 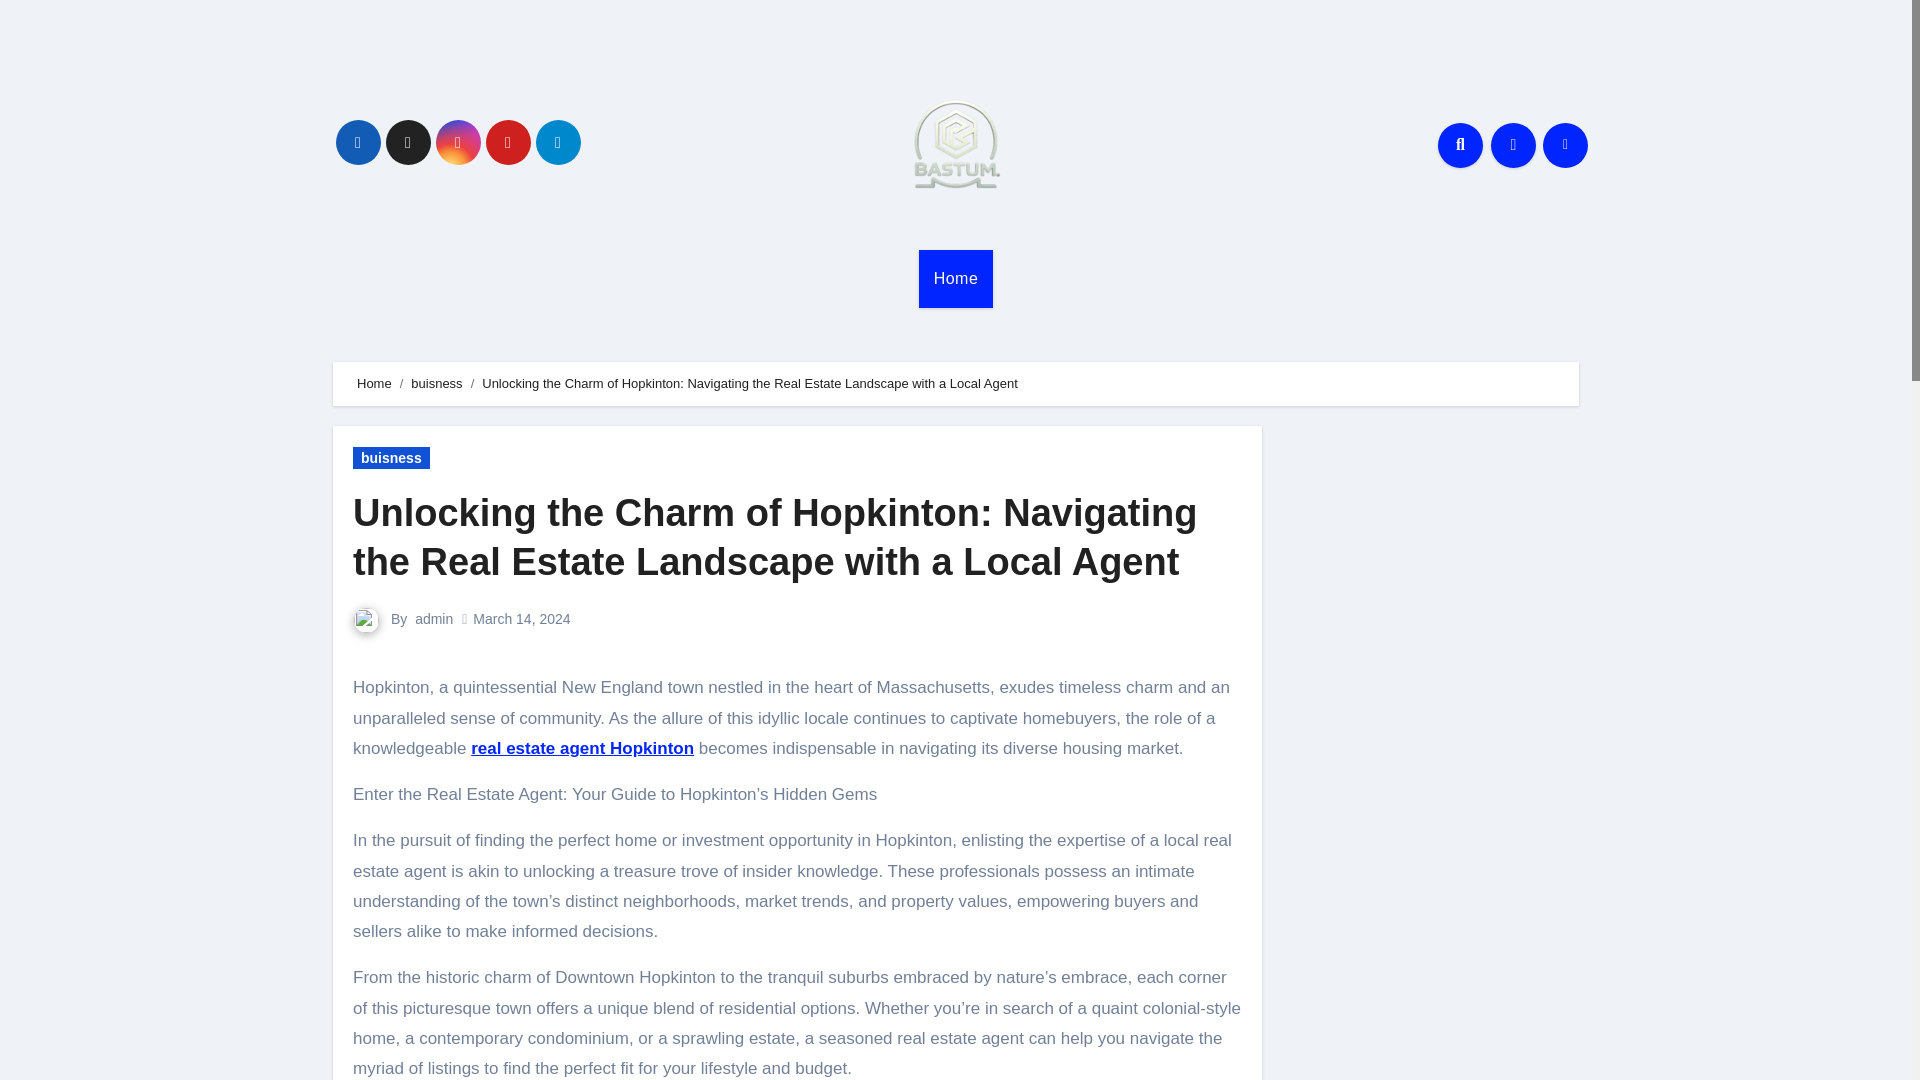 I want to click on March 14, 2024, so click(x=521, y=619).